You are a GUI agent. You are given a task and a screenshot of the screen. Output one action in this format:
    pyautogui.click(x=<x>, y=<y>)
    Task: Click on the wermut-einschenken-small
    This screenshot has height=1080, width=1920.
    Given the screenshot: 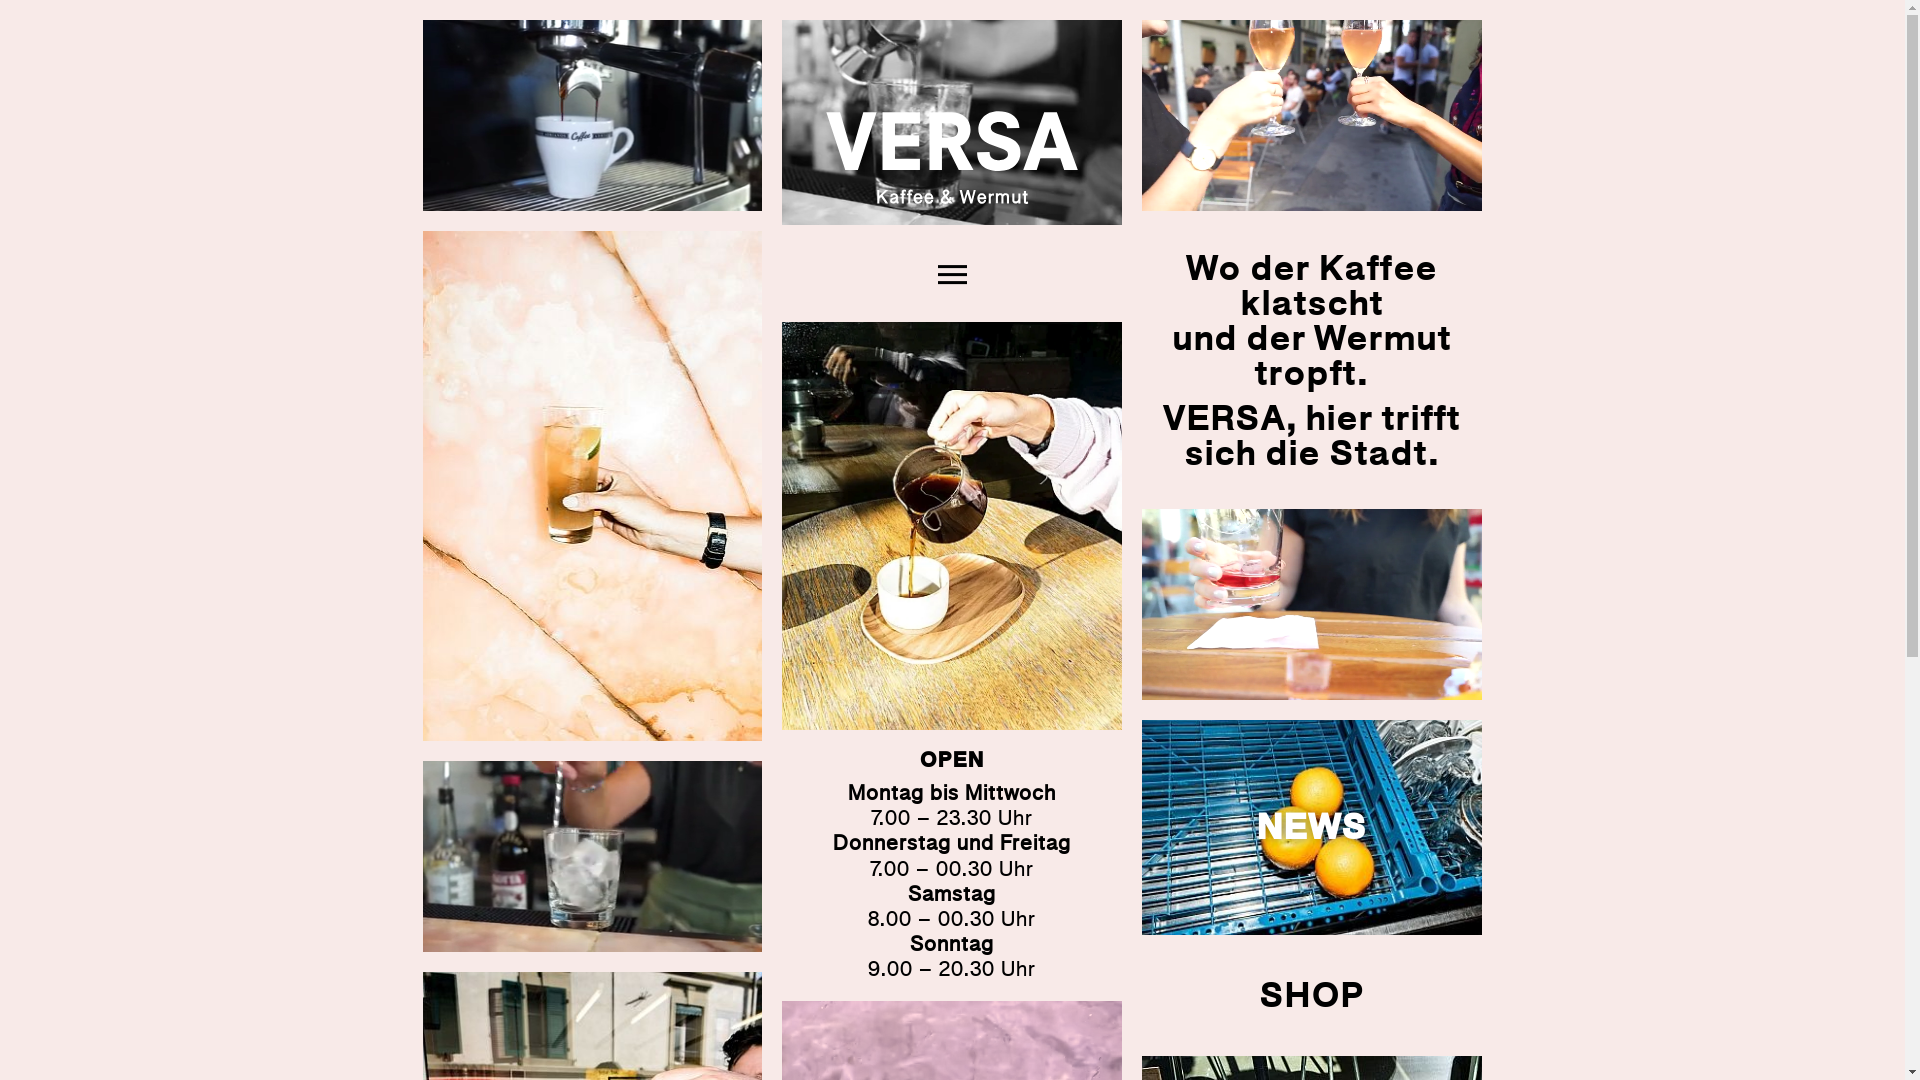 What is the action you would take?
    pyautogui.click(x=952, y=158)
    